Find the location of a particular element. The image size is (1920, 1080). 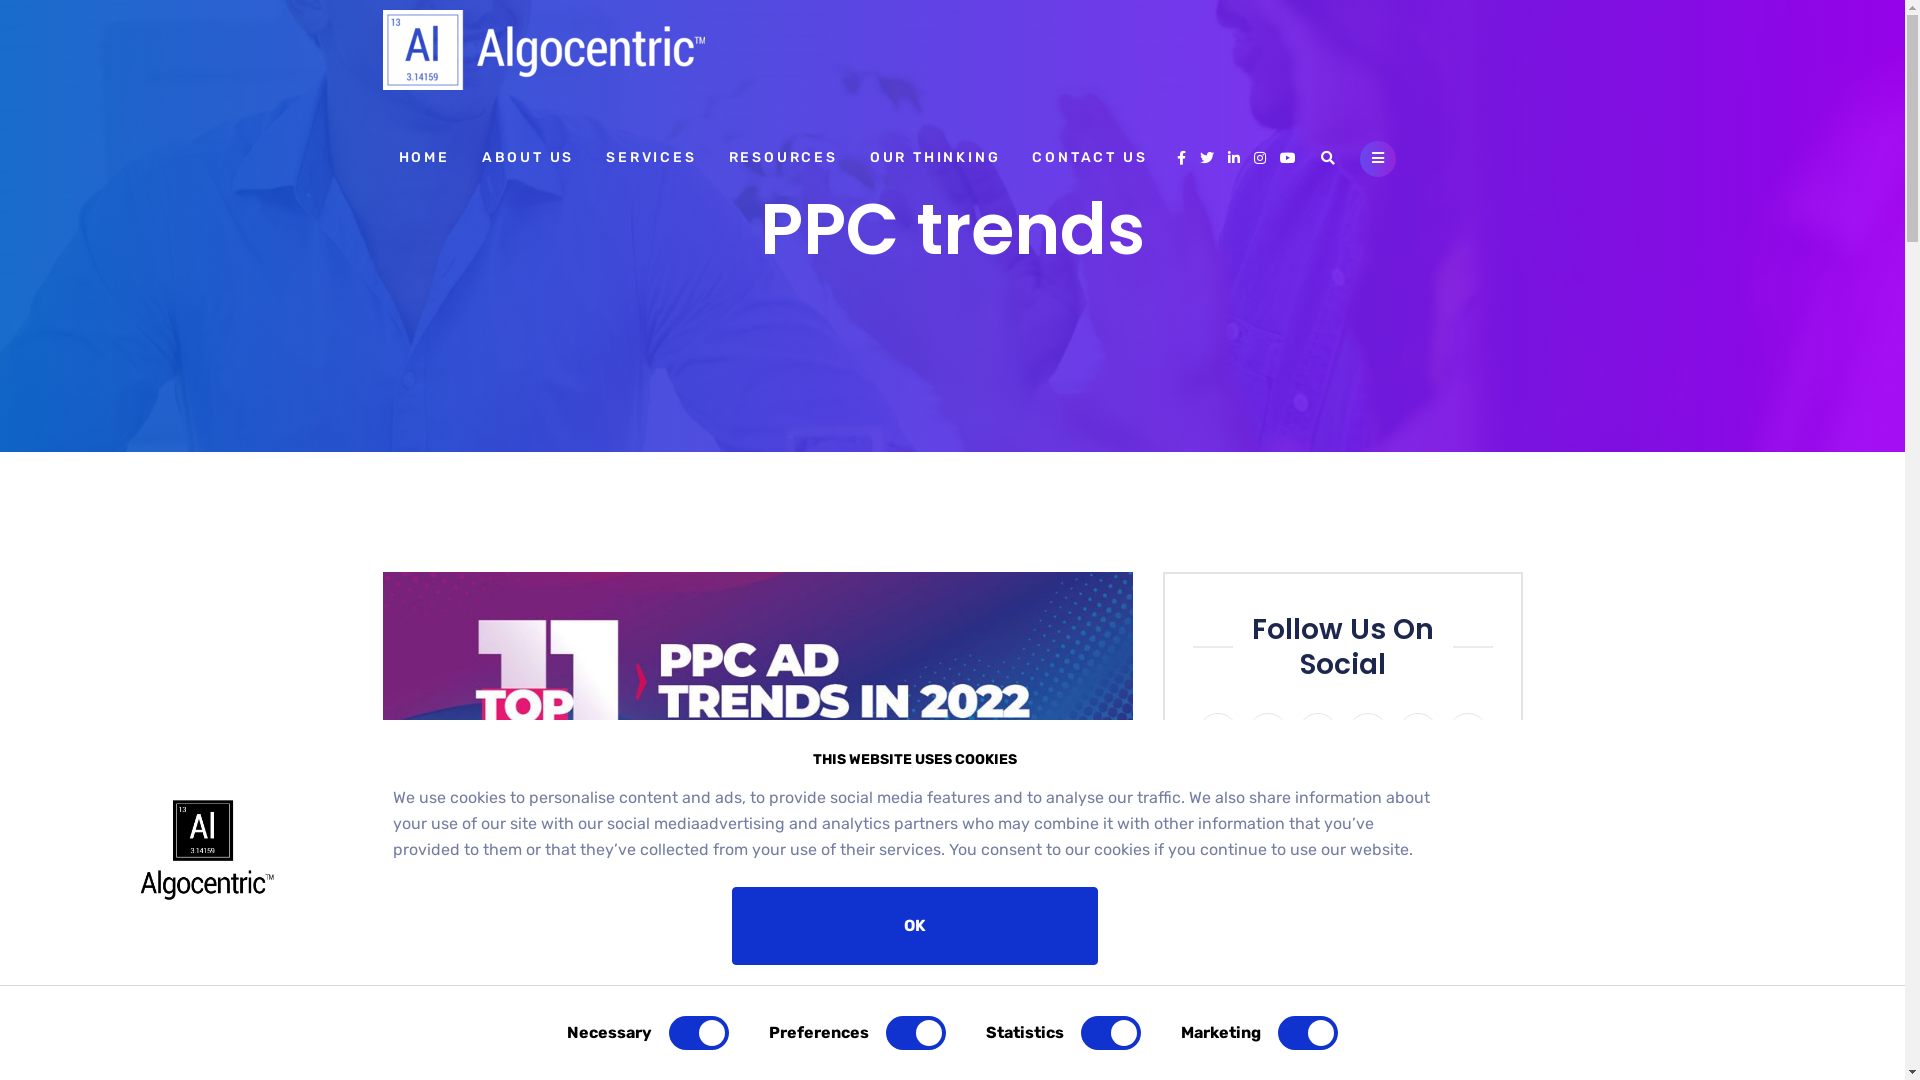

SERVICES is located at coordinates (651, 158).